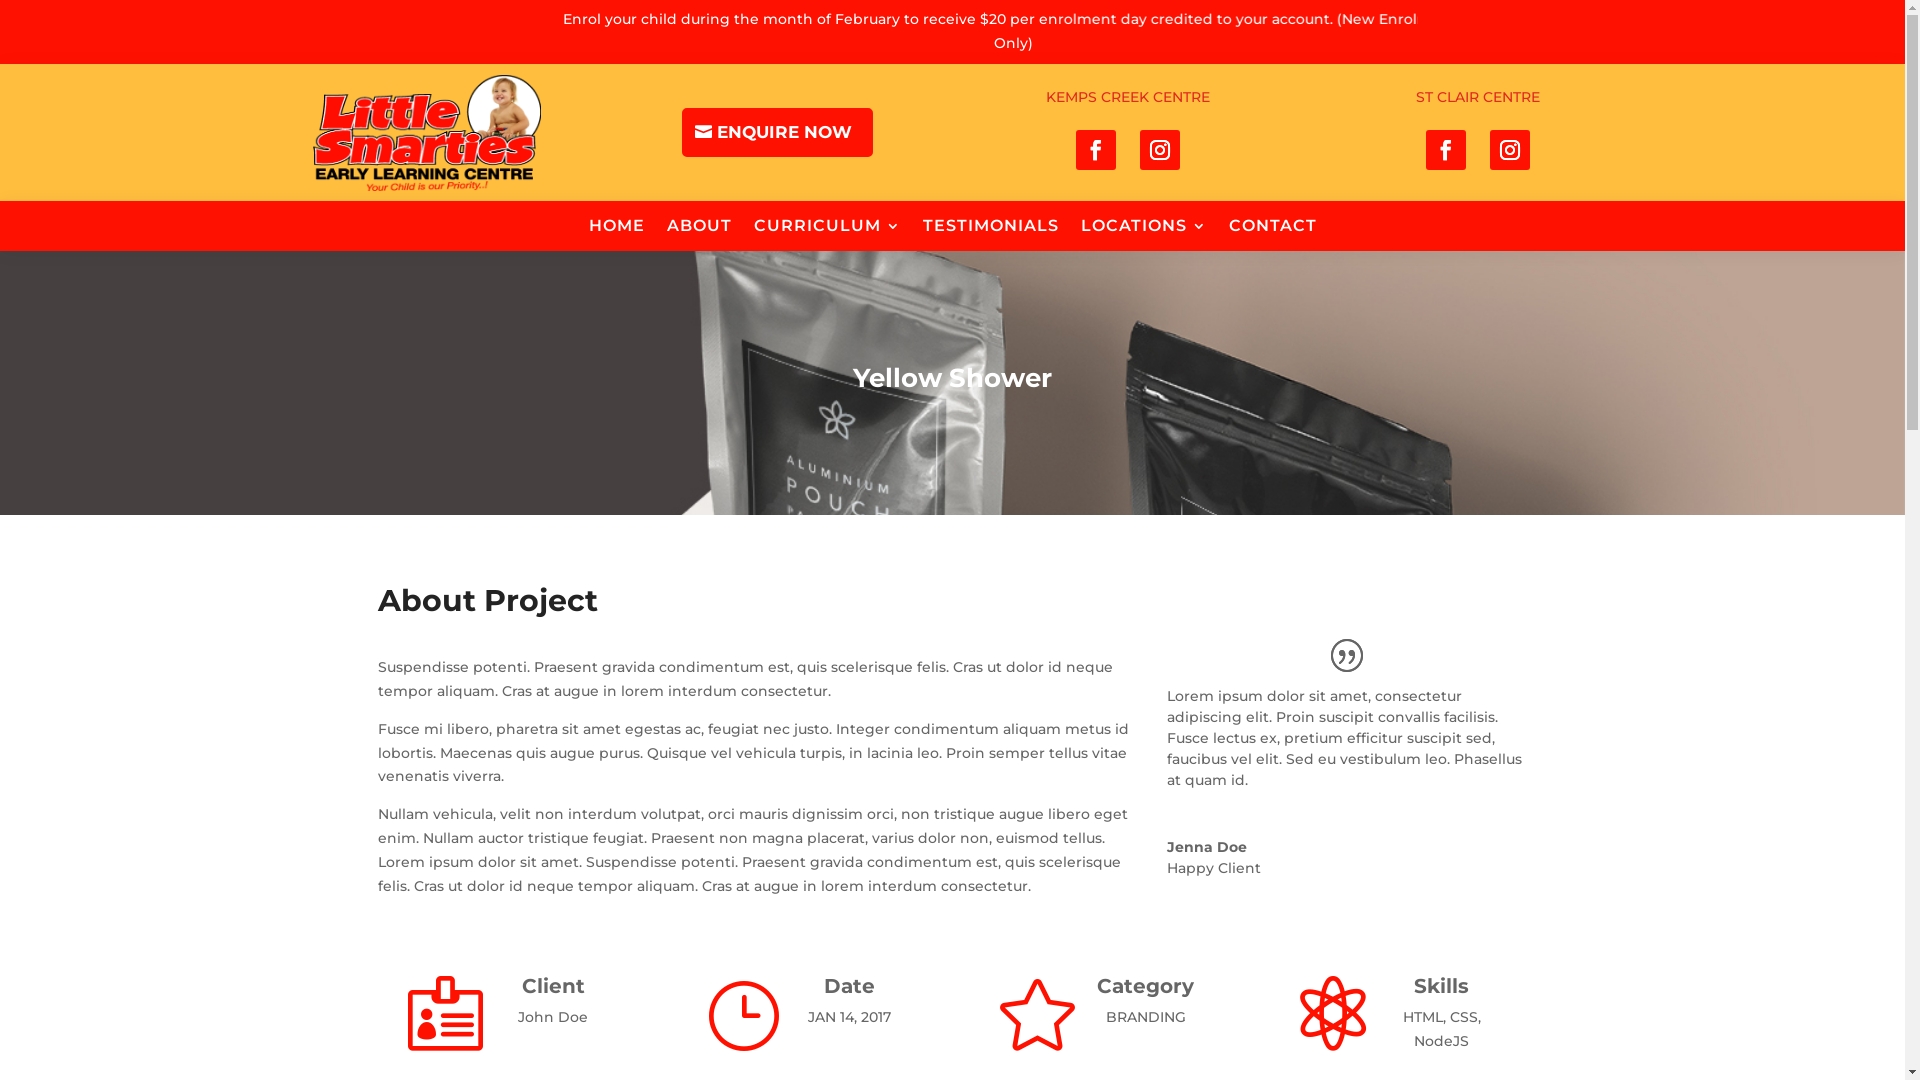 Image resolution: width=1920 pixels, height=1080 pixels. I want to click on CONTACT, so click(1272, 230).